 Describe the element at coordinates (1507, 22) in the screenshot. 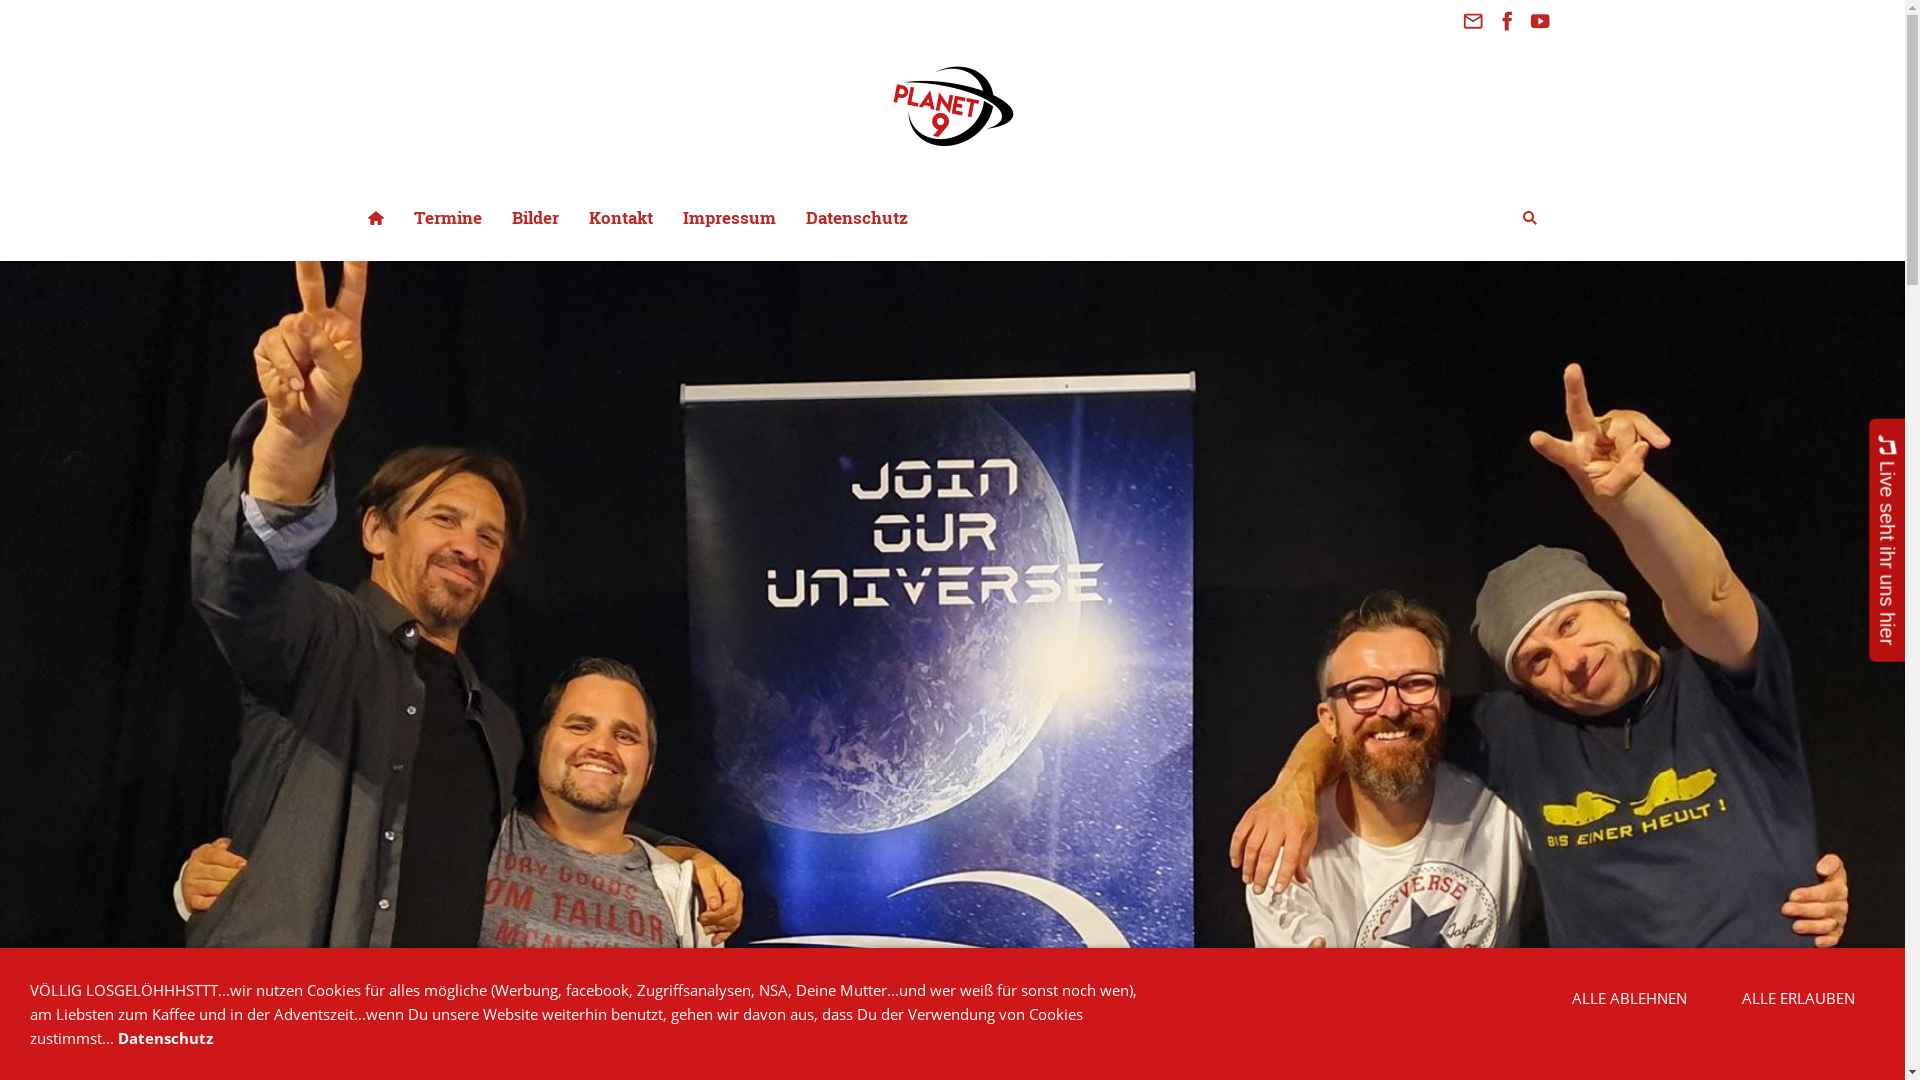

I see `Unsere Facebook-Seite besuchen` at that location.